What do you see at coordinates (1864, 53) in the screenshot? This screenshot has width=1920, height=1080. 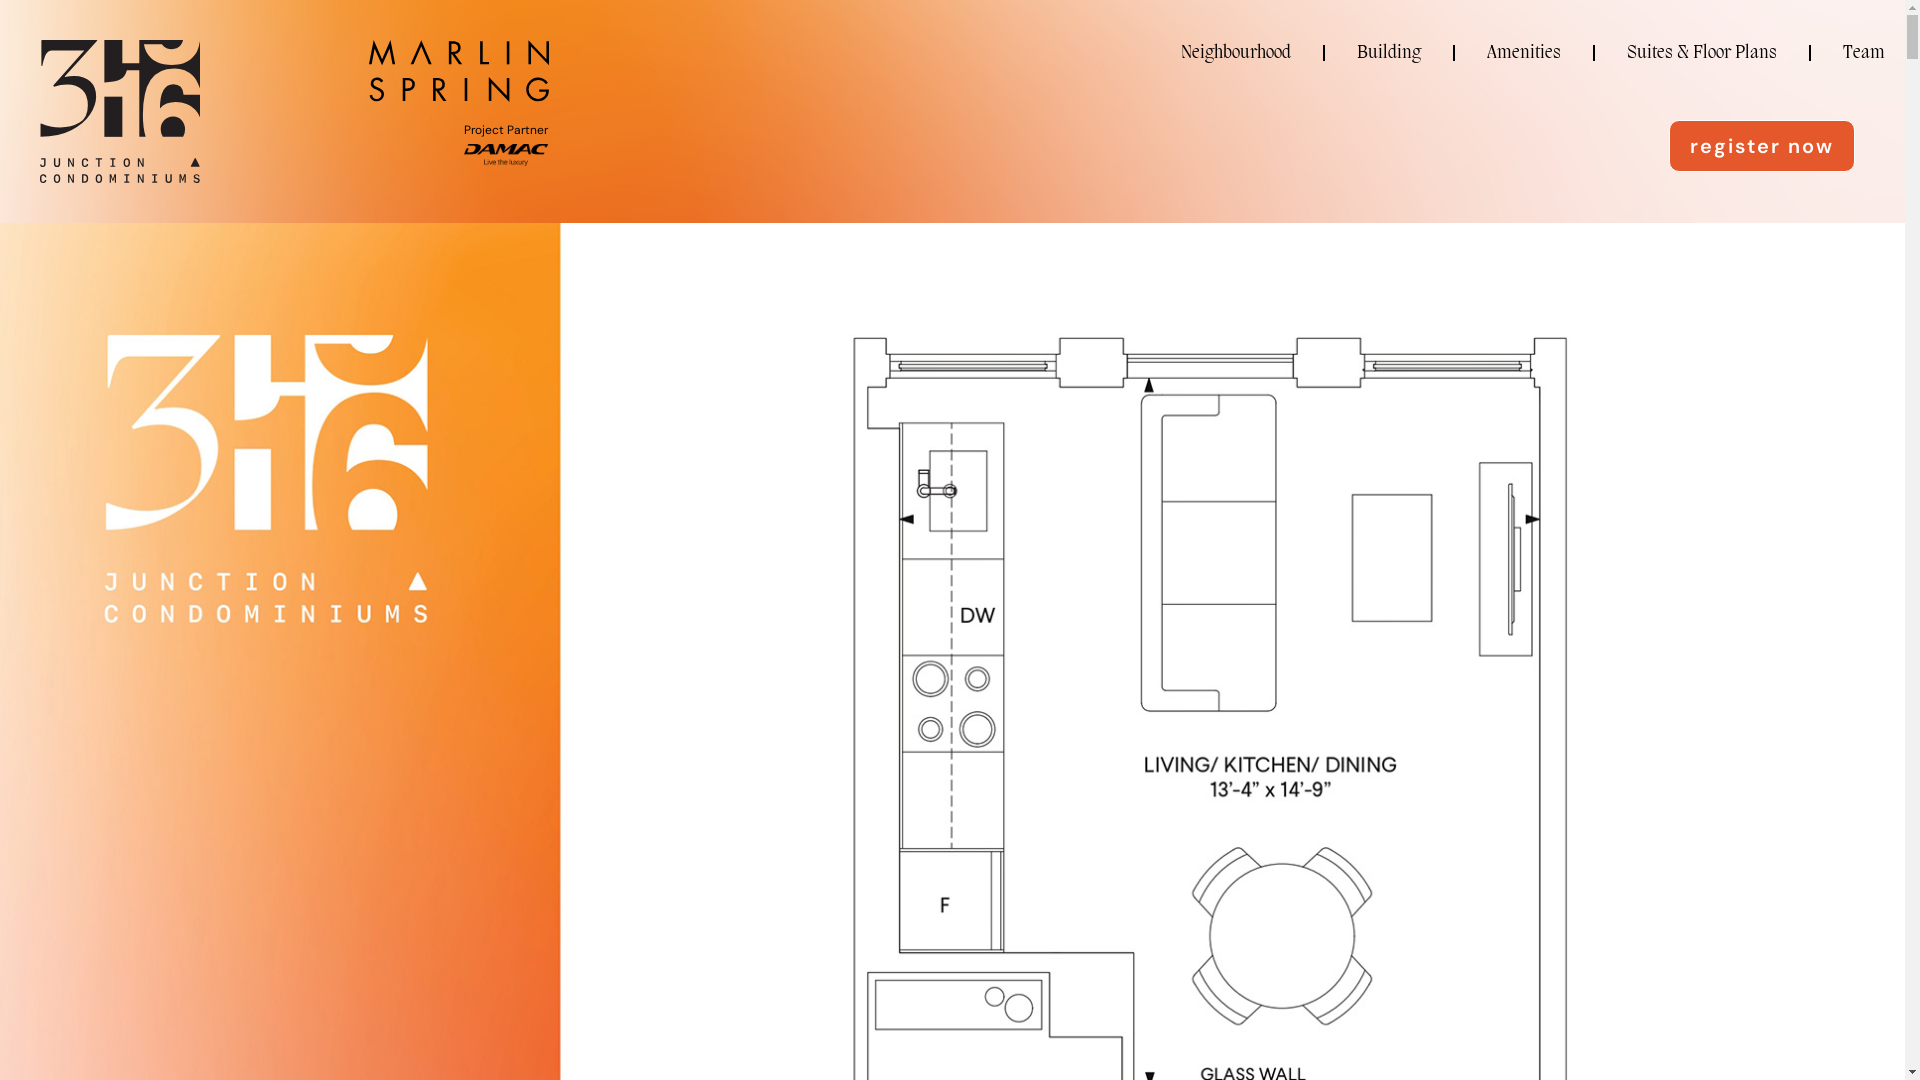 I see `Team` at bounding box center [1864, 53].